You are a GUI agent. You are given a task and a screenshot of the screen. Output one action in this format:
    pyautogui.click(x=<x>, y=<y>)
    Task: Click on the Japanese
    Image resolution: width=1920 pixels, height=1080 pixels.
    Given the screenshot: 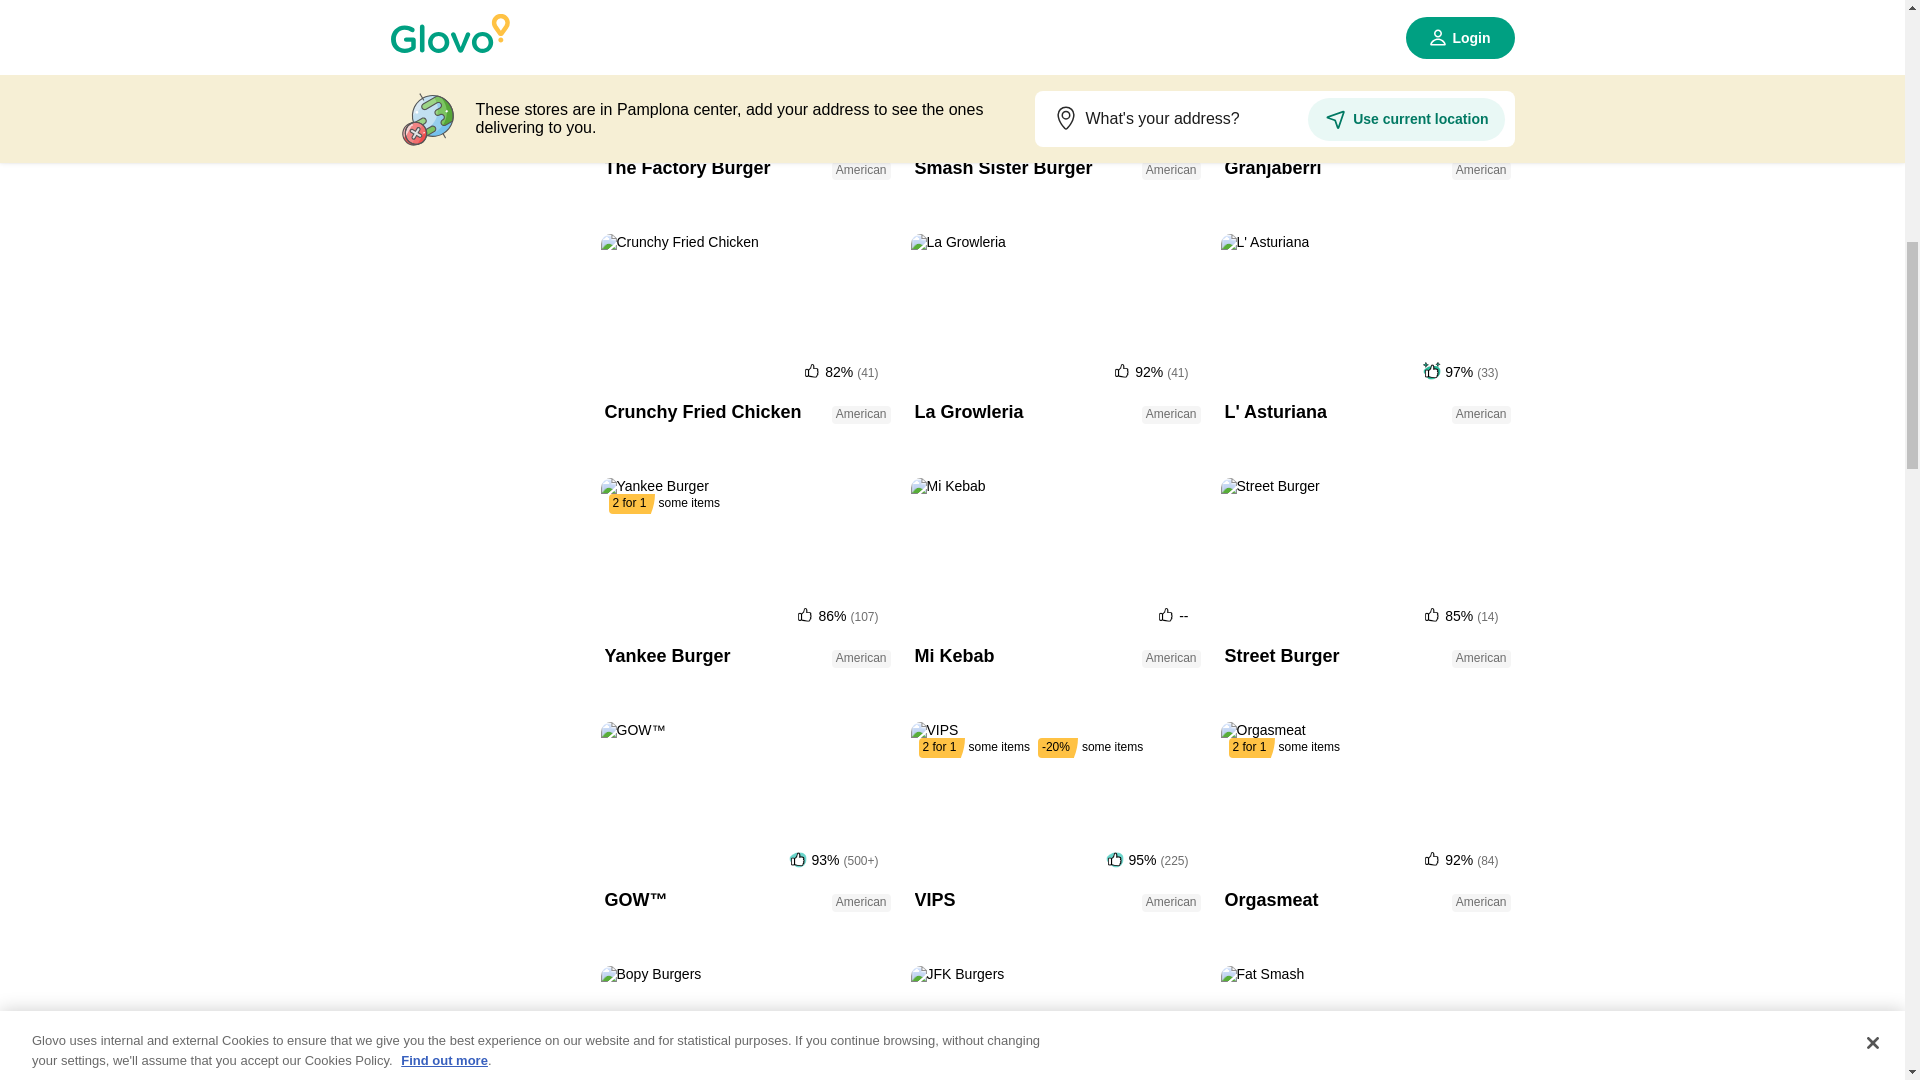 What is the action you would take?
    pyautogui.click(x=486, y=234)
    